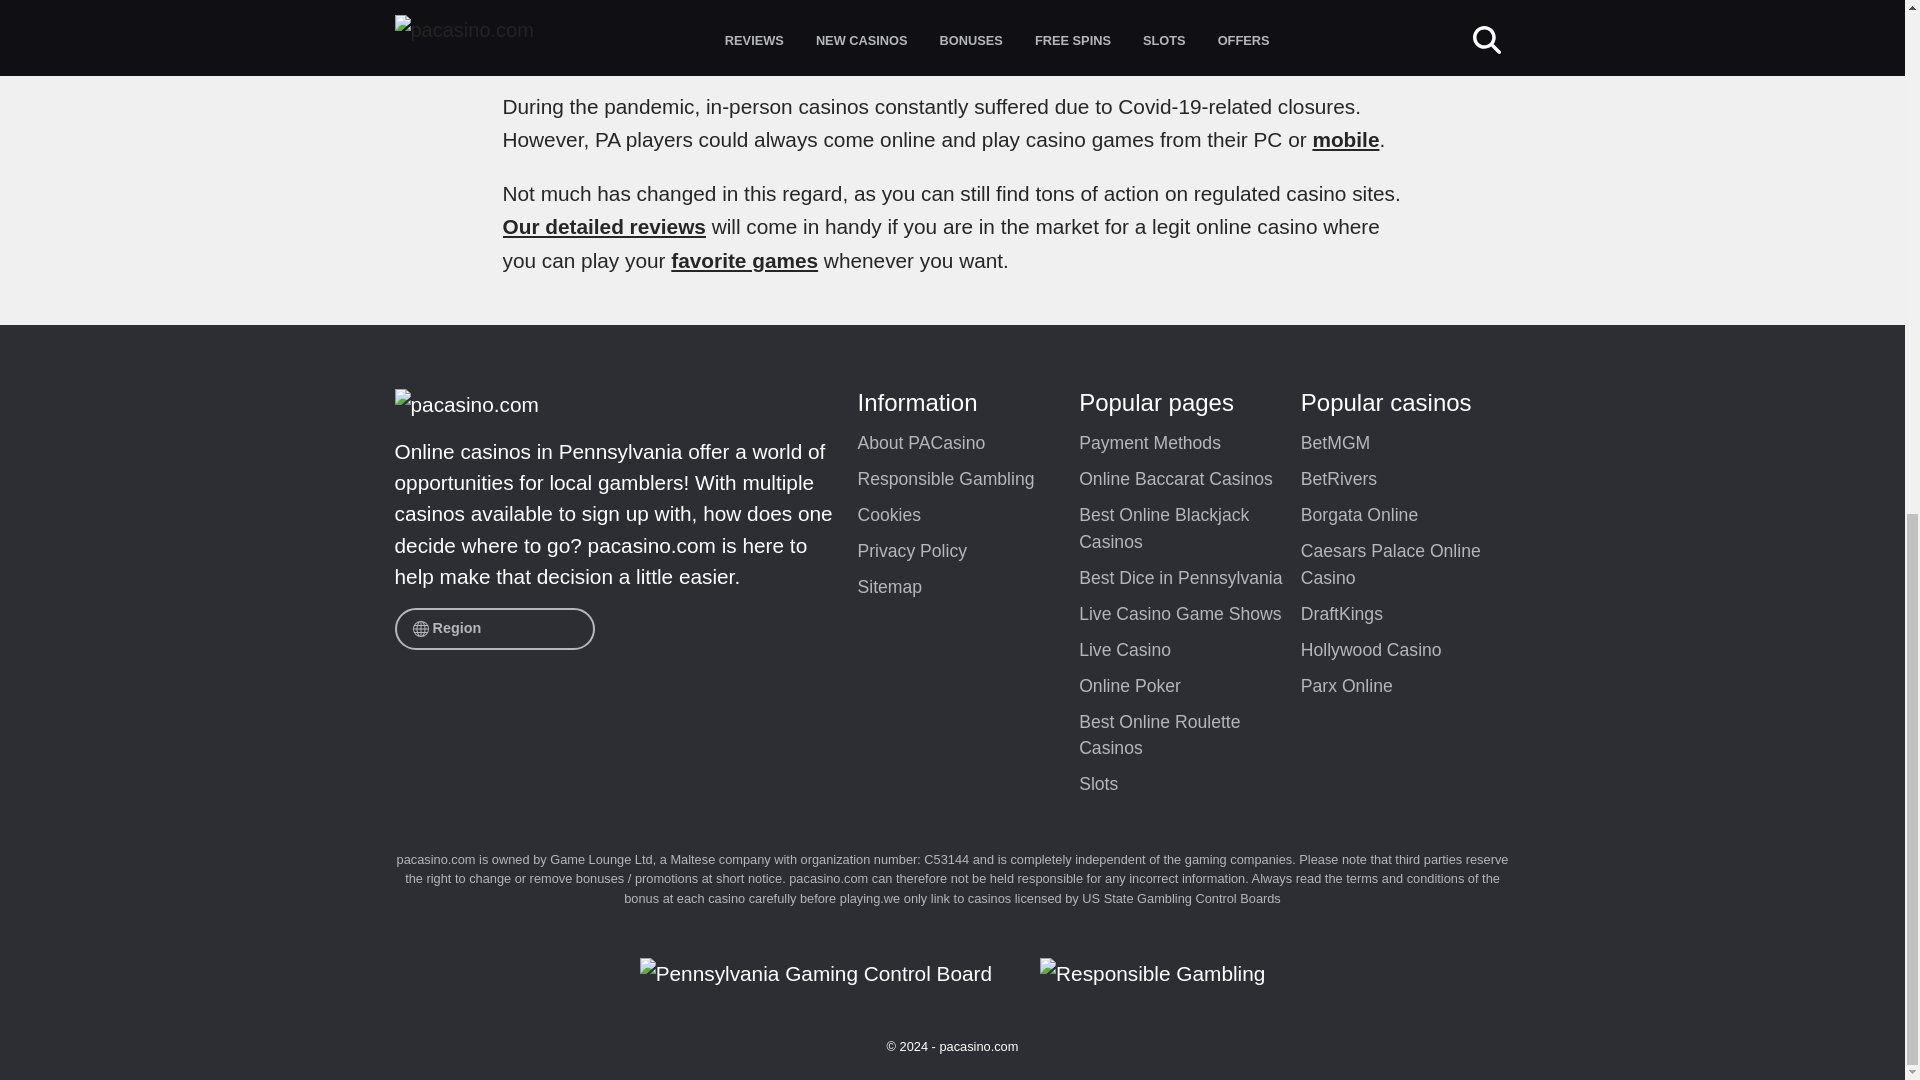 The height and width of the screenshot is (1080, 1920). What do you see at coordinates (602, 226) in the screenshot?
I see `Our detailed reviews` at bounding box center [602, 226].